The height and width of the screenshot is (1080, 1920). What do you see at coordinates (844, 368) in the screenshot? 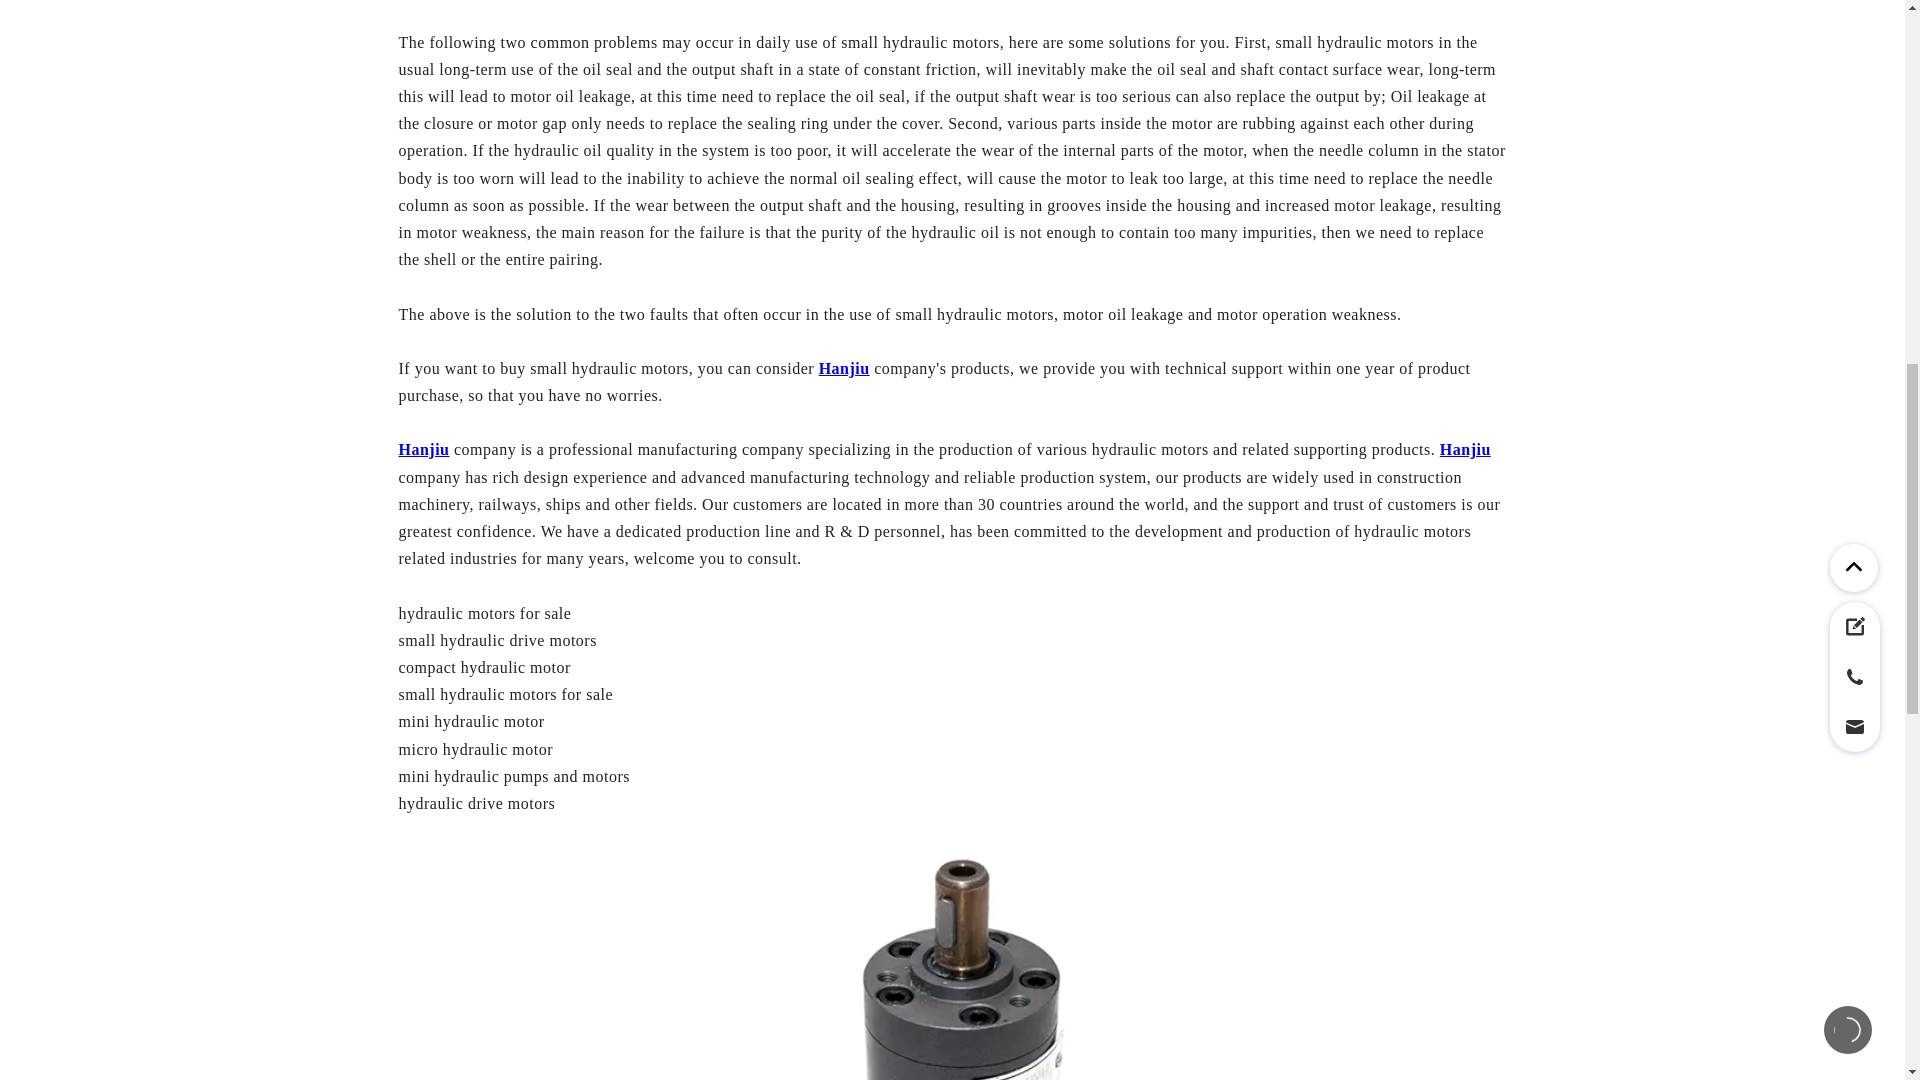
I see `Hanjiu` at bounding box center [844, 368].